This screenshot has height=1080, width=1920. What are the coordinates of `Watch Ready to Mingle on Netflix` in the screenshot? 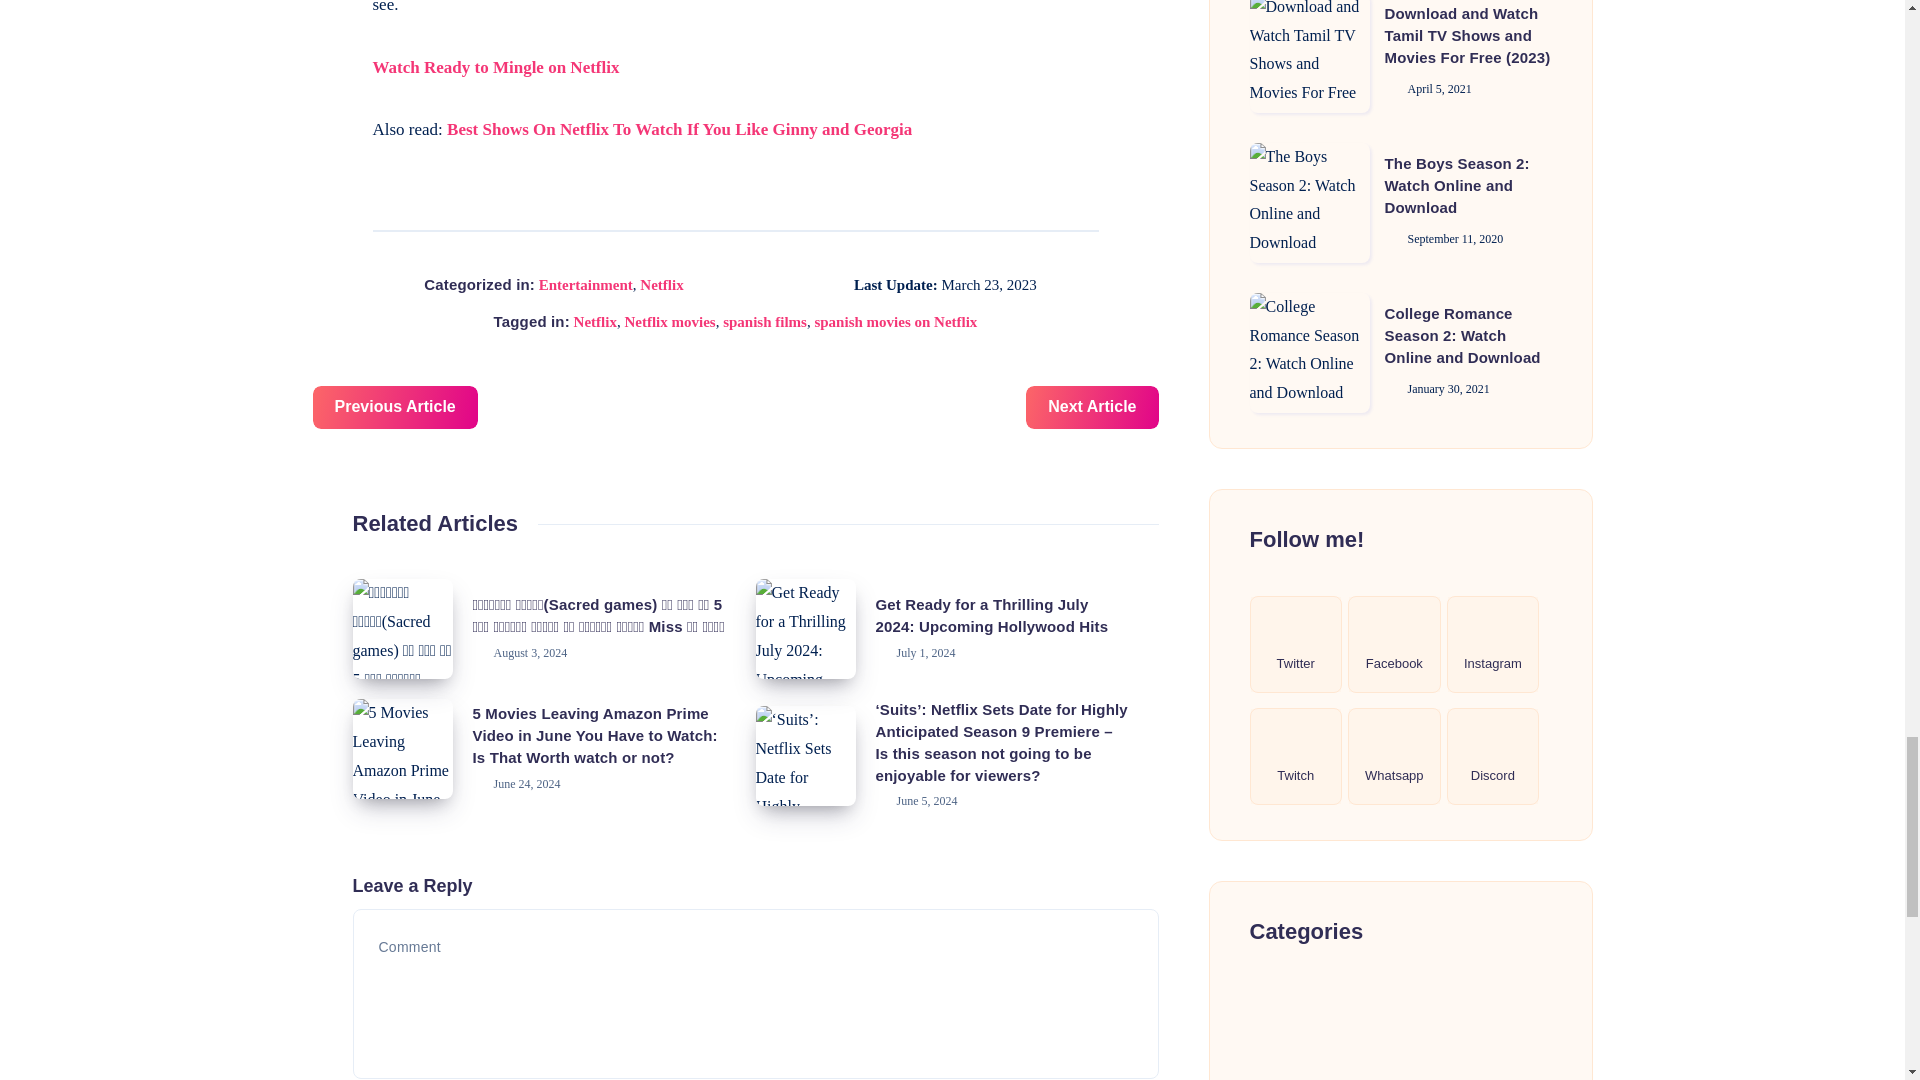 It's located at (495, 67).